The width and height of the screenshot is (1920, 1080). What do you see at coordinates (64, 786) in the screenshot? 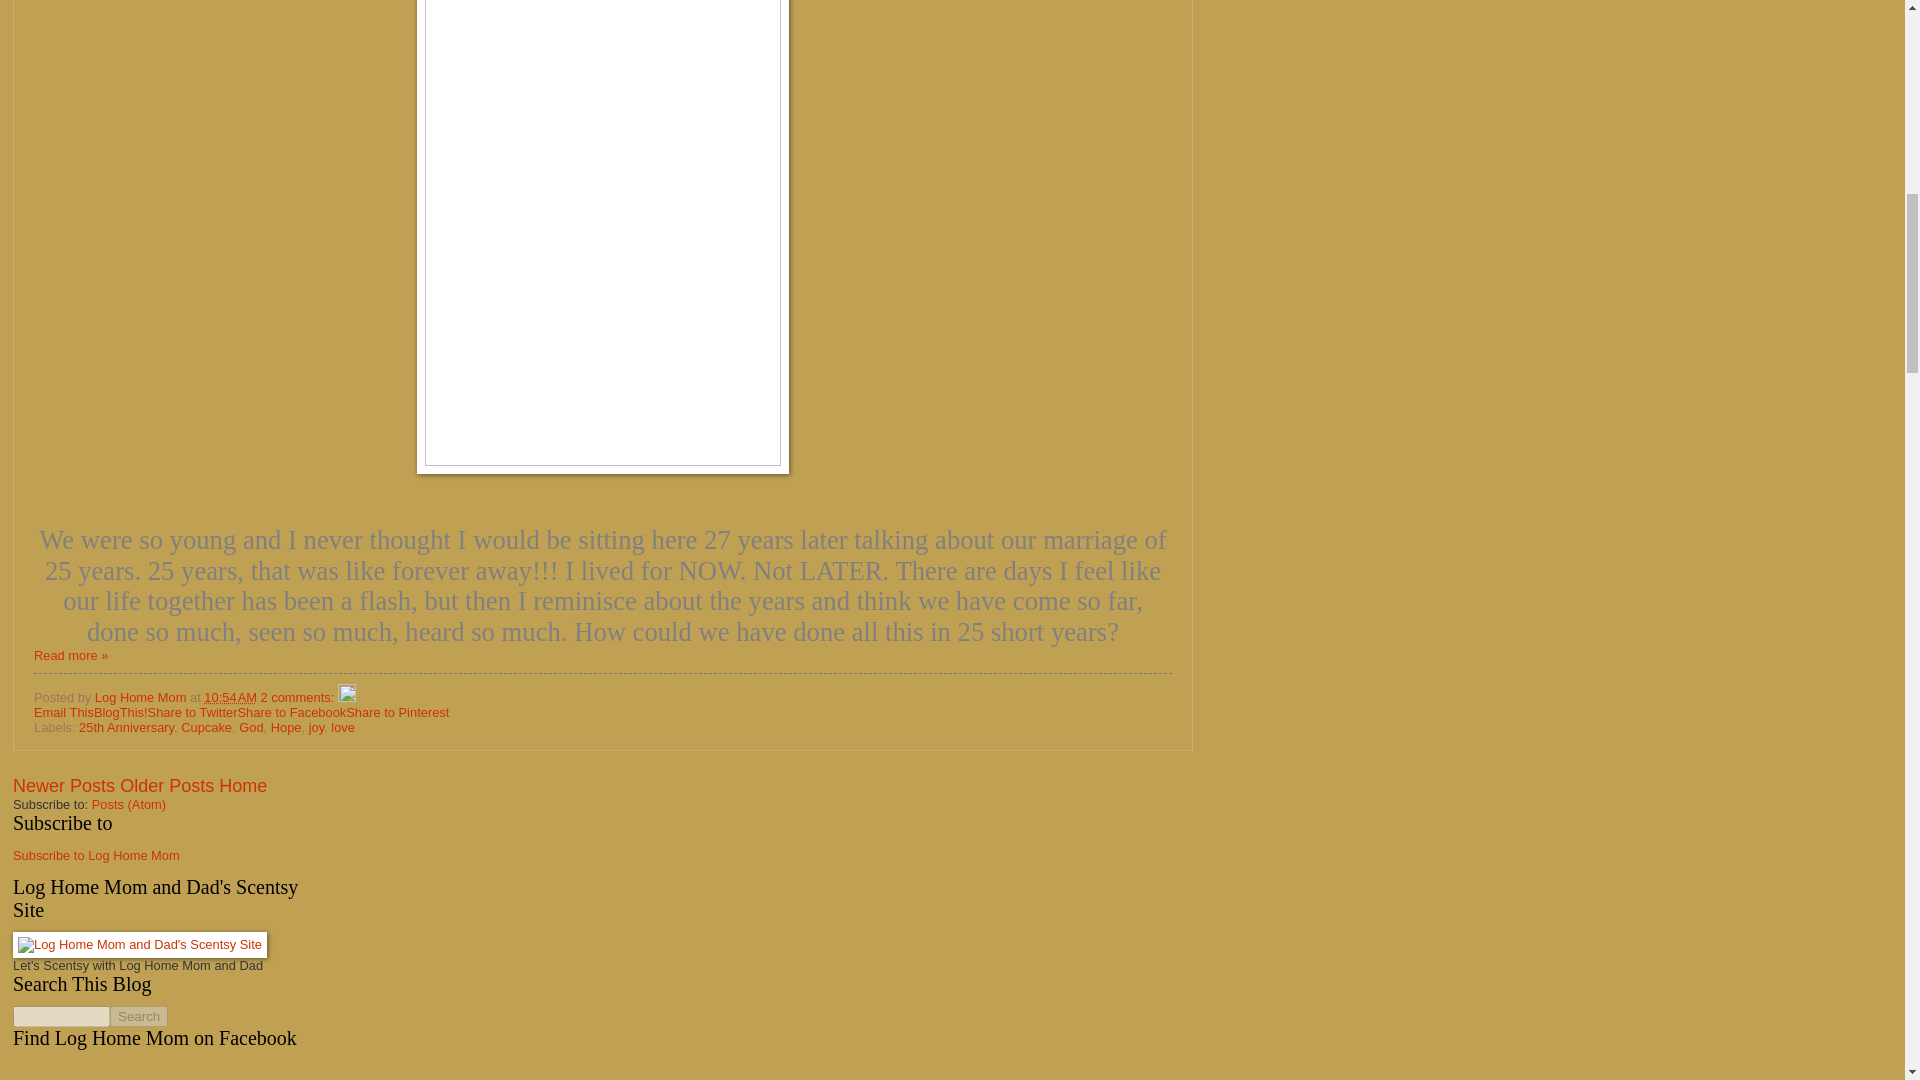
I see `Newer Posts` at bounding box center [64, 786].